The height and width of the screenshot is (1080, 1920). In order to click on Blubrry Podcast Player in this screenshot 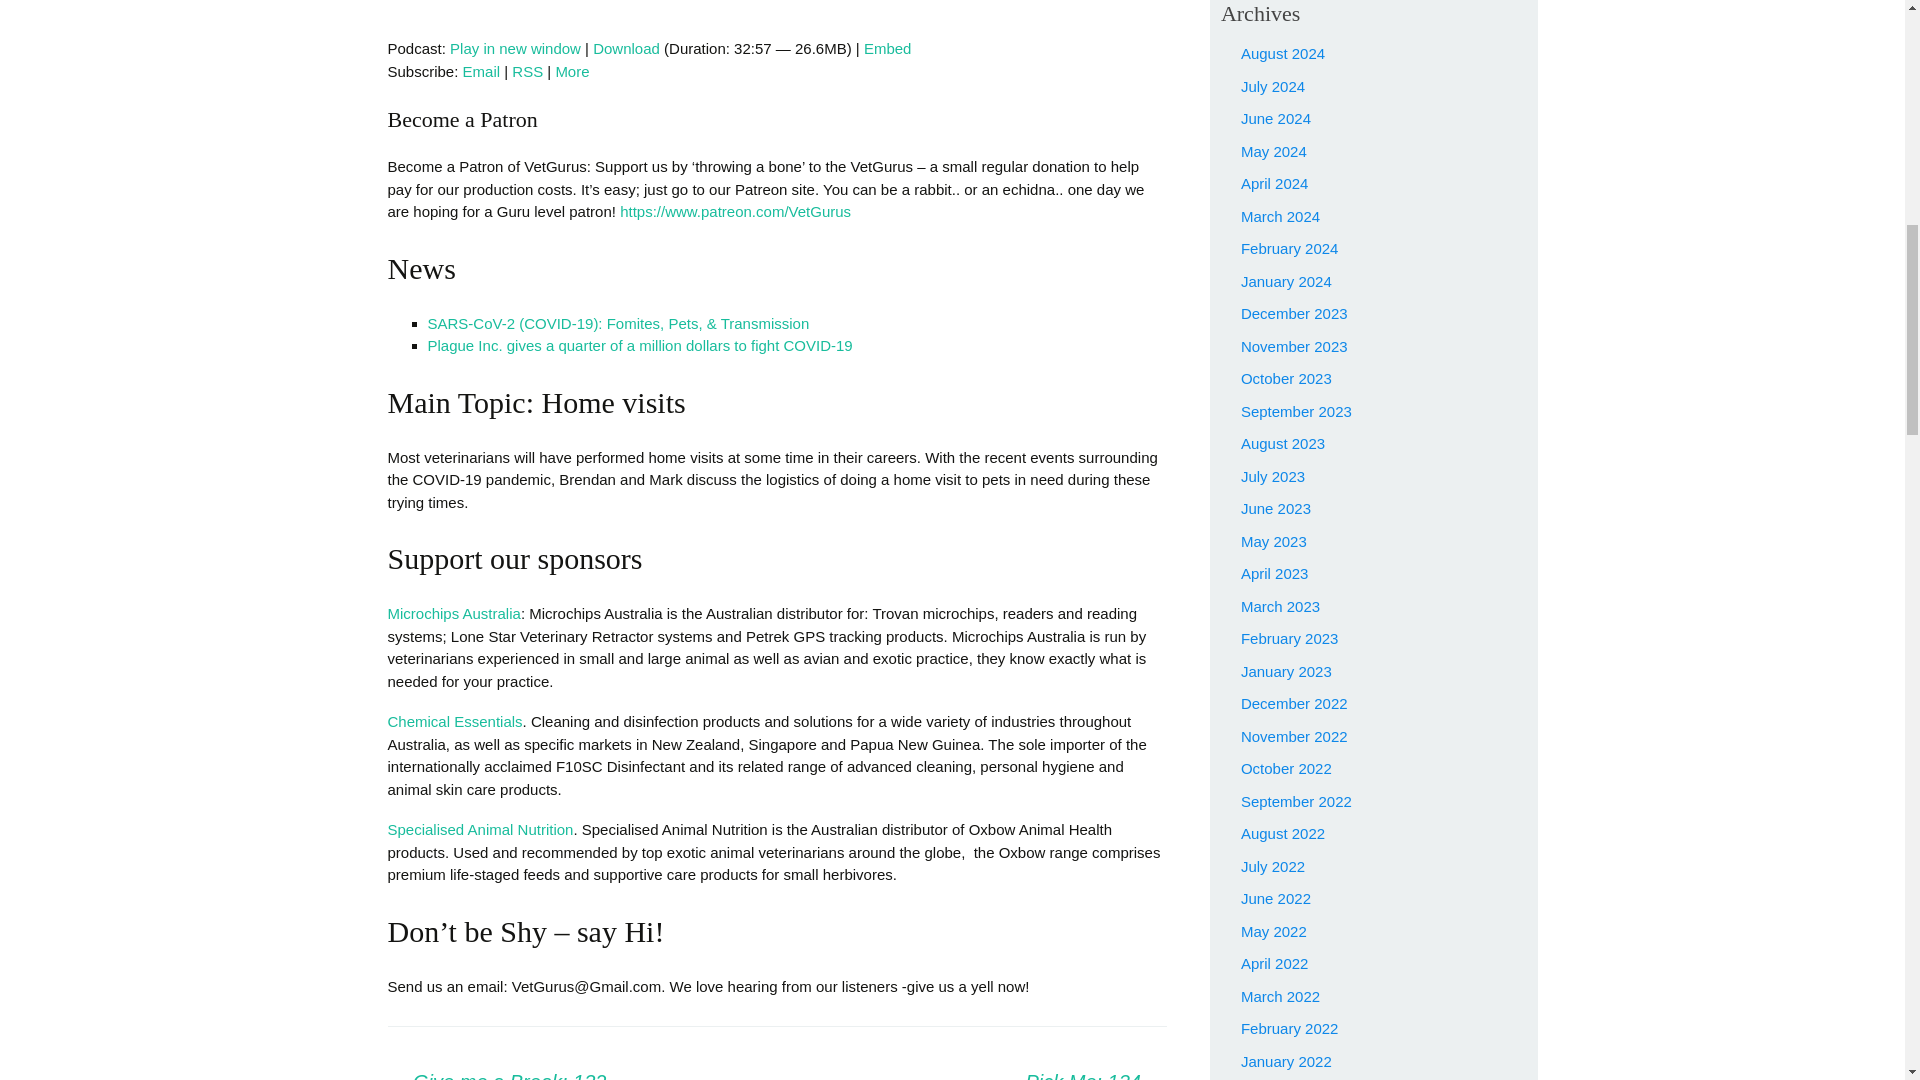, I will do `click(777, 14)`.